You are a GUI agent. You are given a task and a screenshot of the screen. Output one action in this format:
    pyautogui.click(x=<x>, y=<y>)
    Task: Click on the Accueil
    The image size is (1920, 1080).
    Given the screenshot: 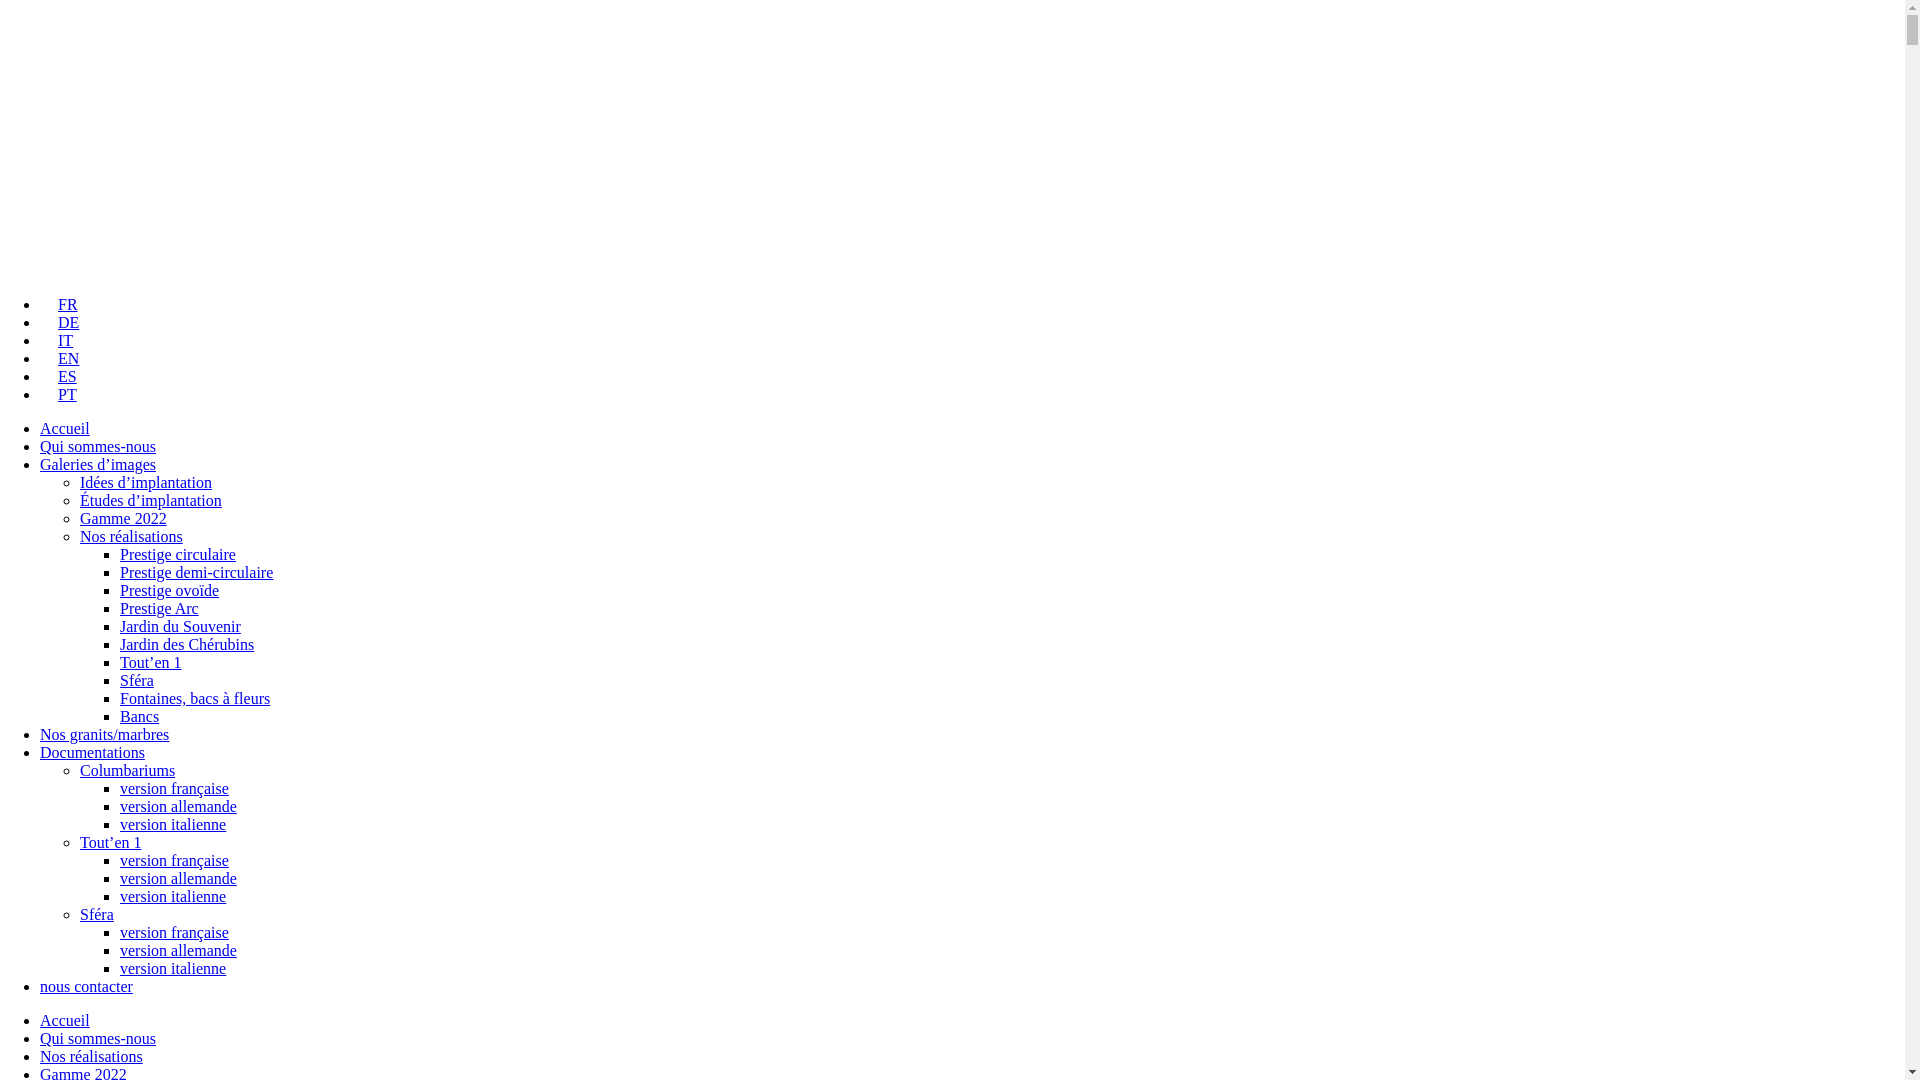 What is the action you would take?
    pyautogui.click(x=65, y=428)
    